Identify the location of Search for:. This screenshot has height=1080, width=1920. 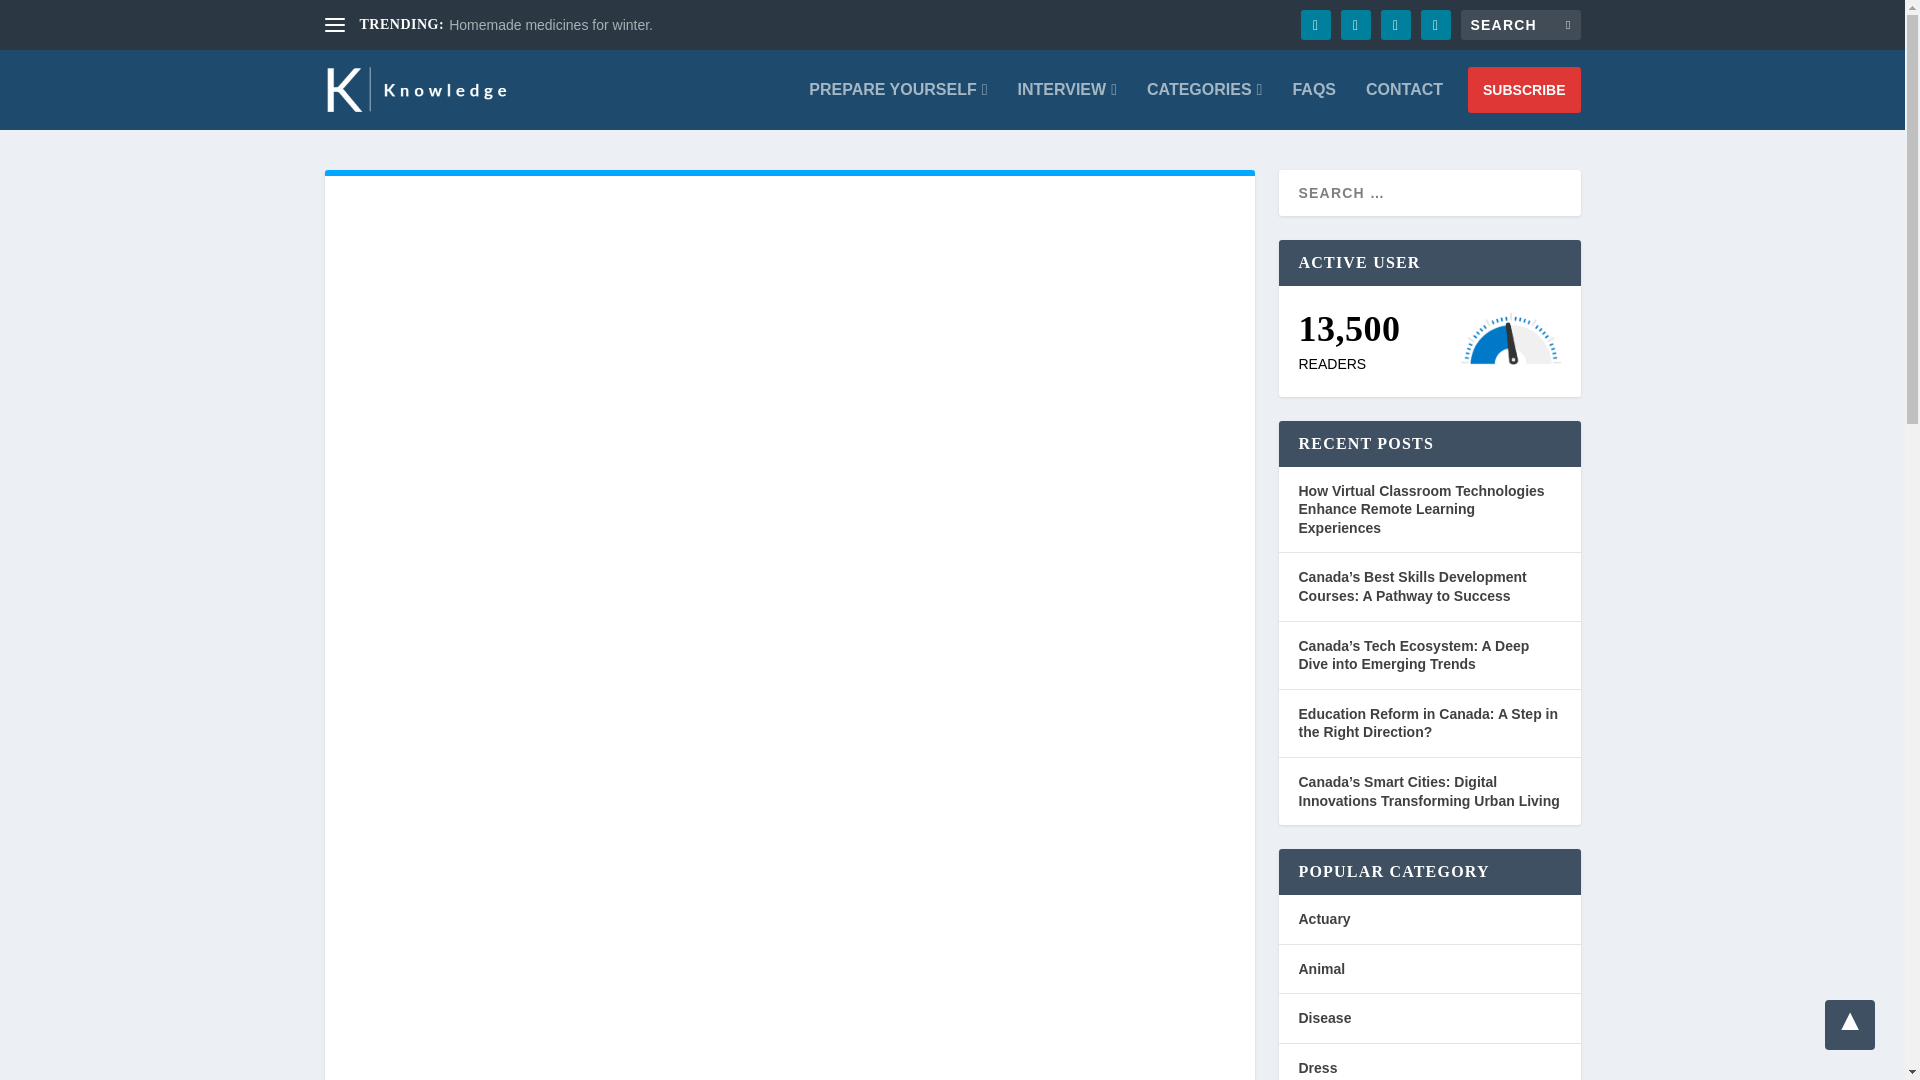
(1520, 24).